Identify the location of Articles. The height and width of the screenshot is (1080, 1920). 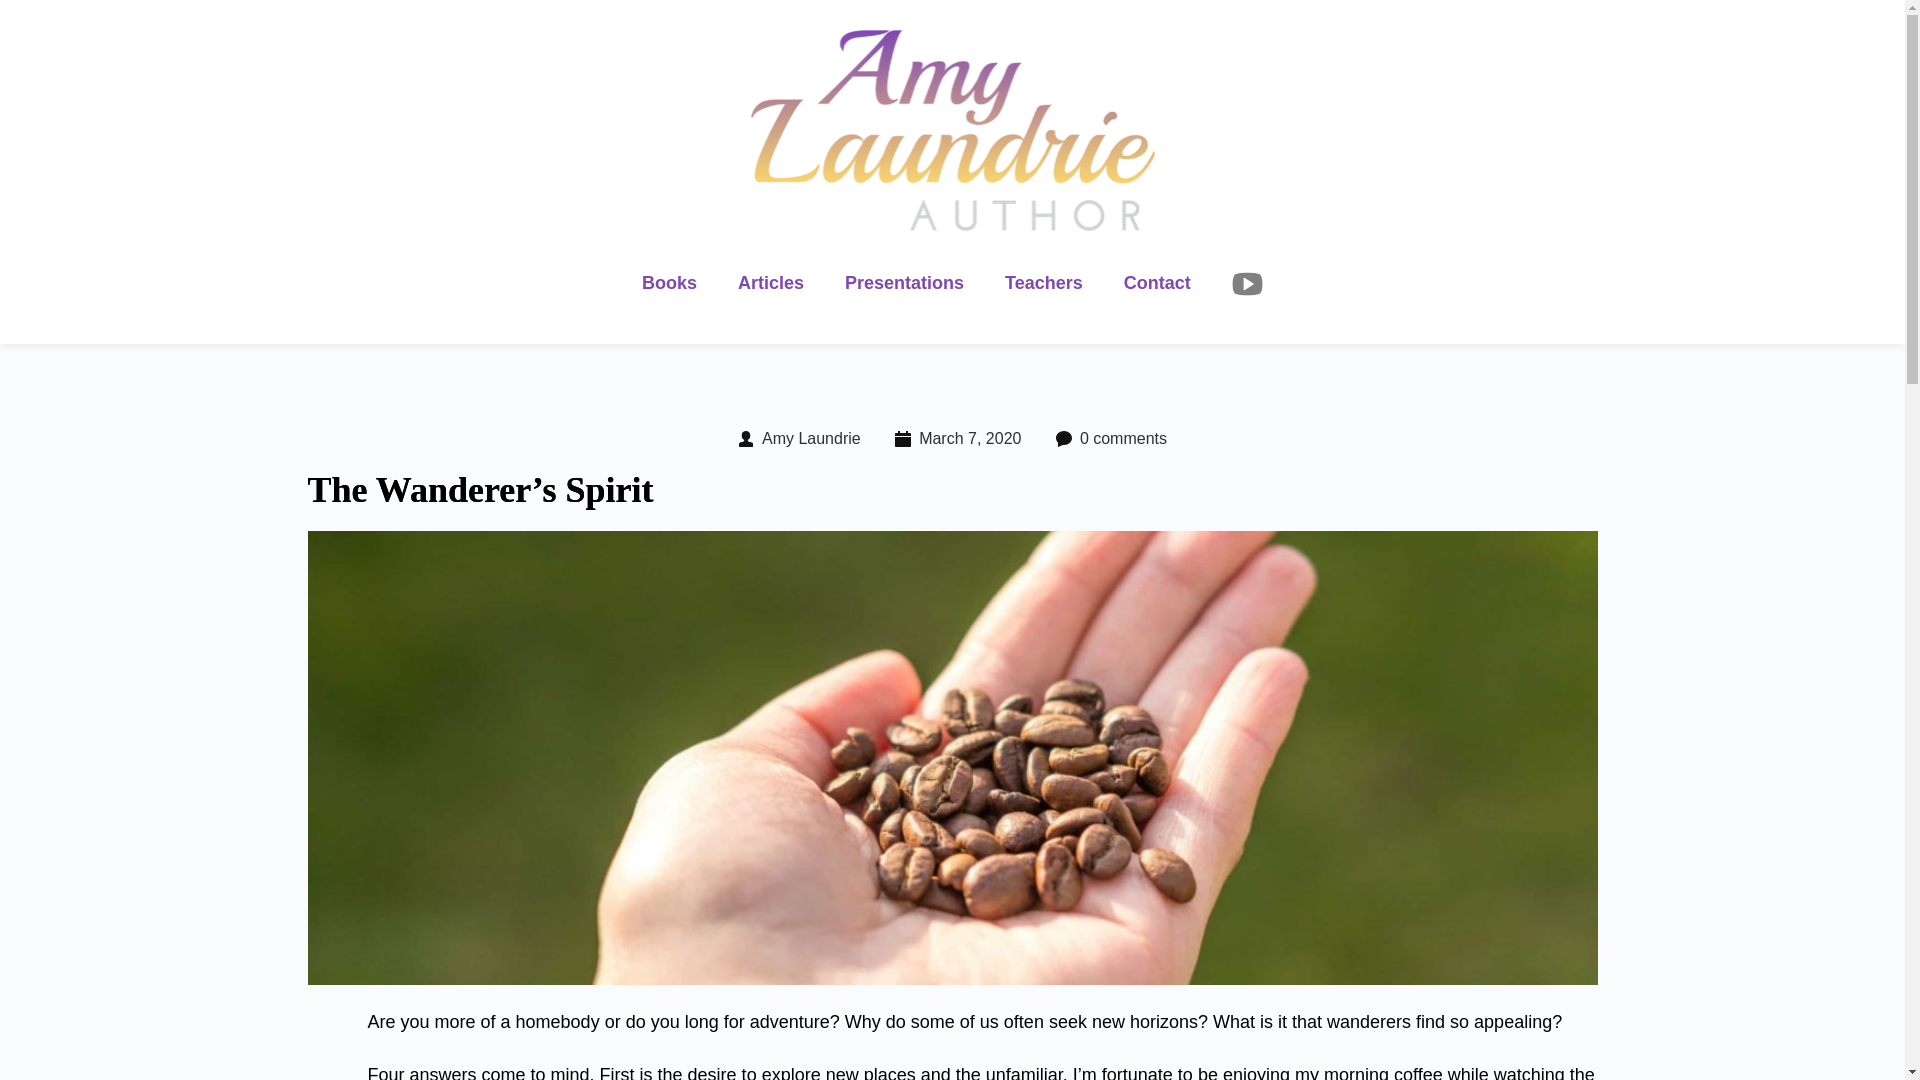
(770, 284).